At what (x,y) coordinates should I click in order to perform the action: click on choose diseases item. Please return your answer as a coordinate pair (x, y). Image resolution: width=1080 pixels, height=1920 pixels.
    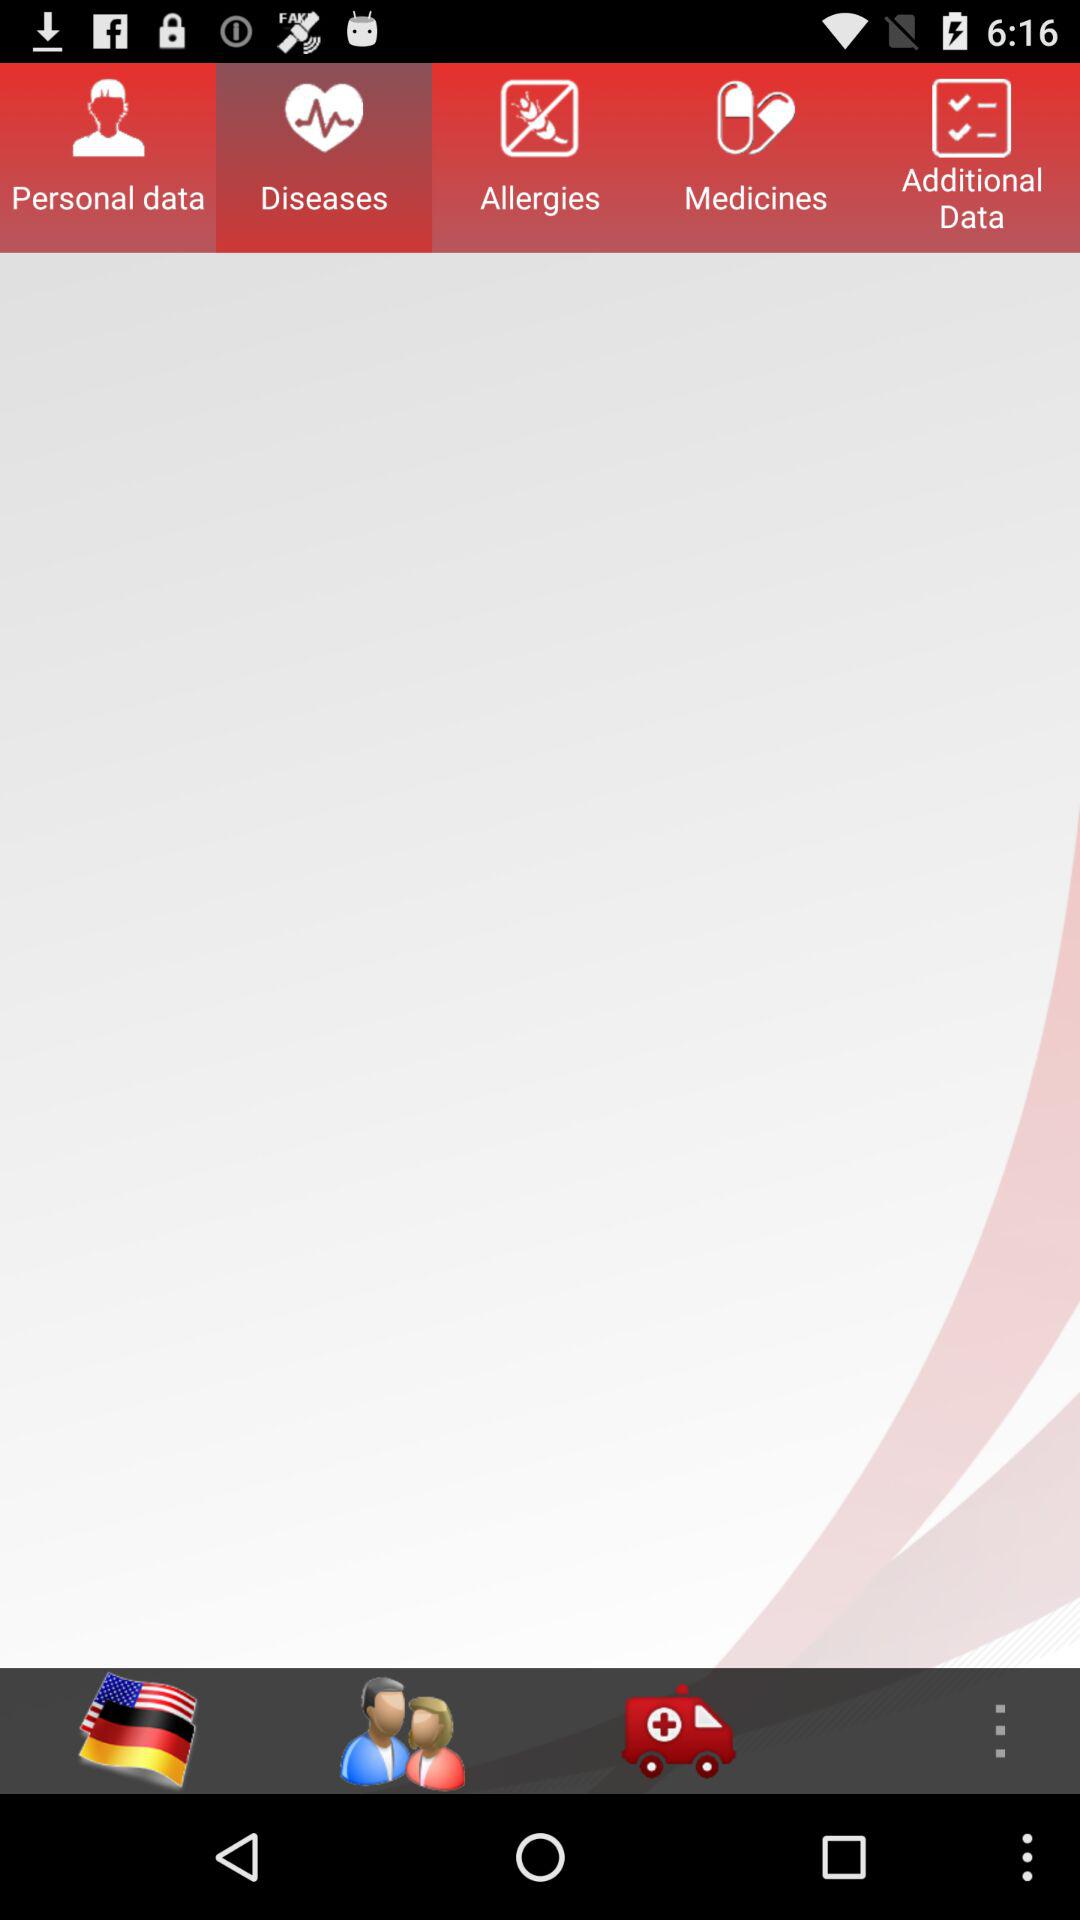
    Looking at the image, I should click on (324, 157).